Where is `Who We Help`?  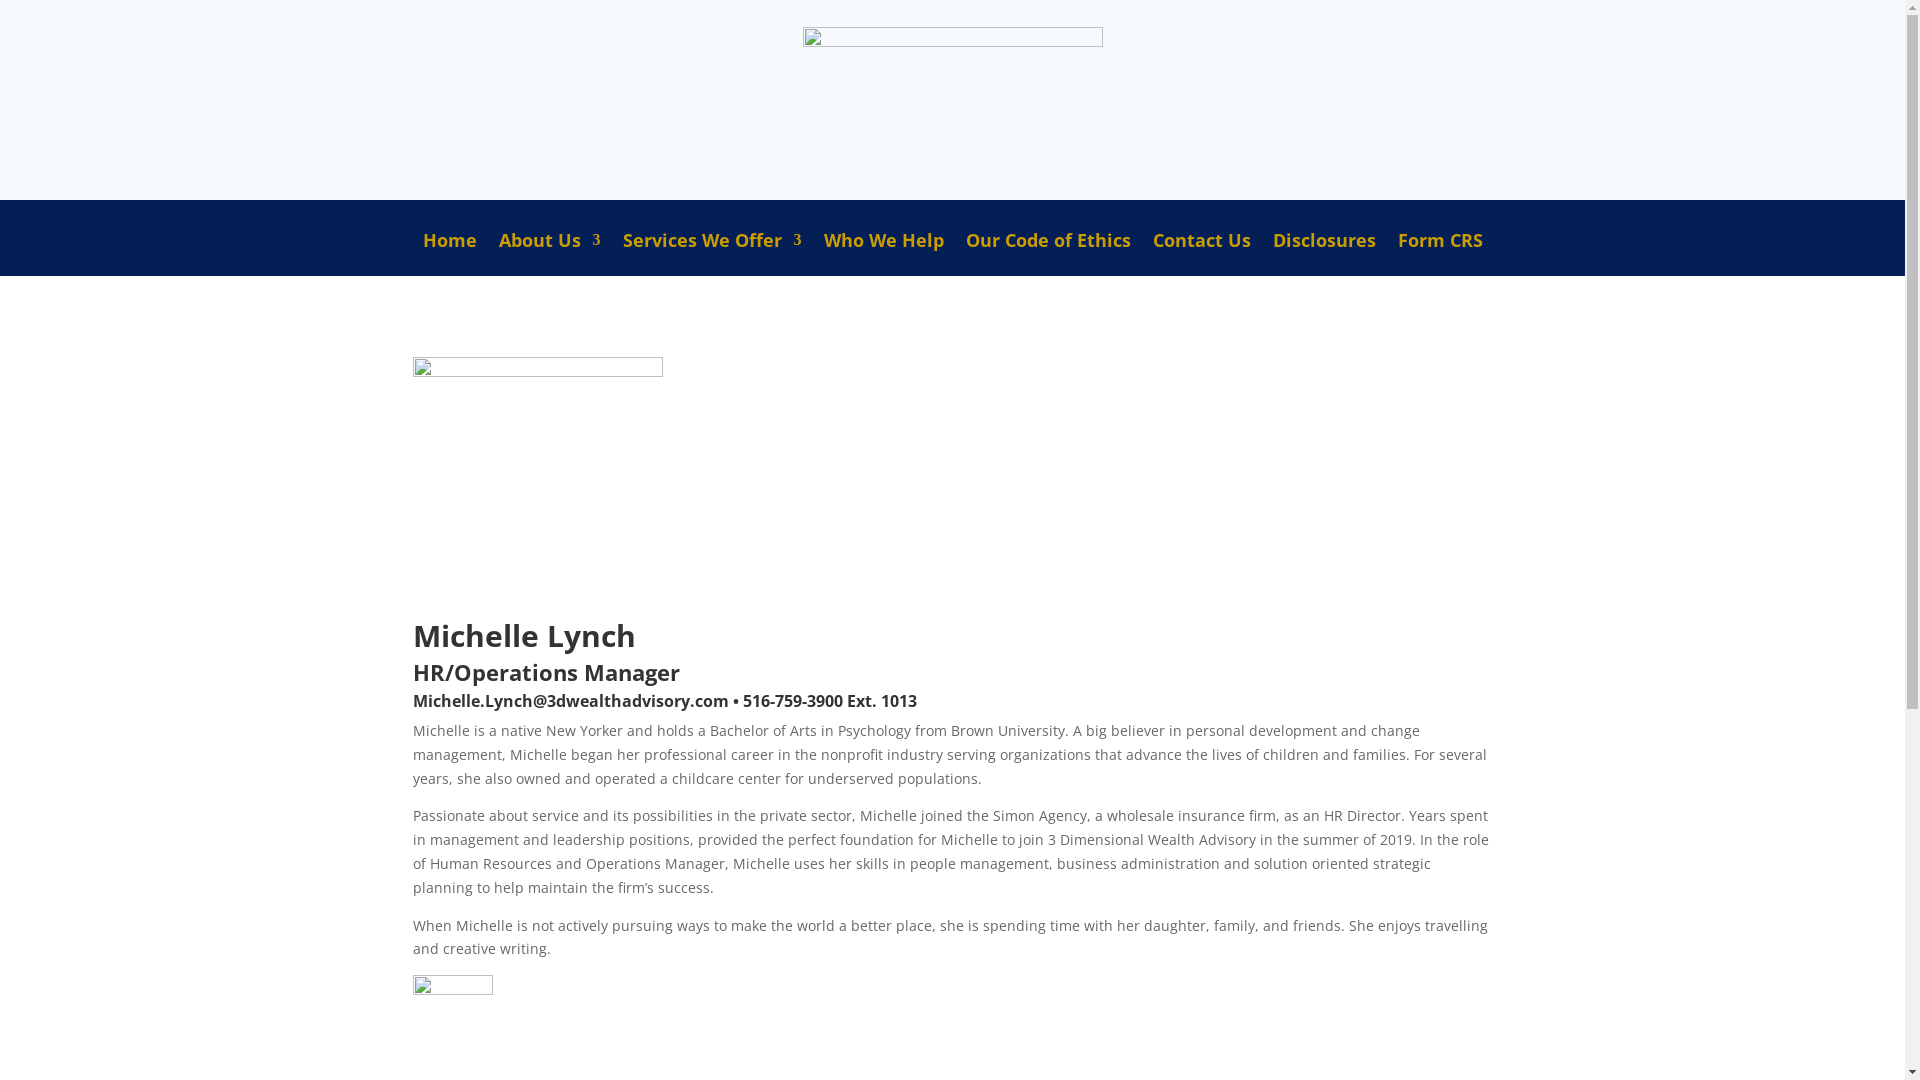
Who We Help is located at coordinates (884, 254).